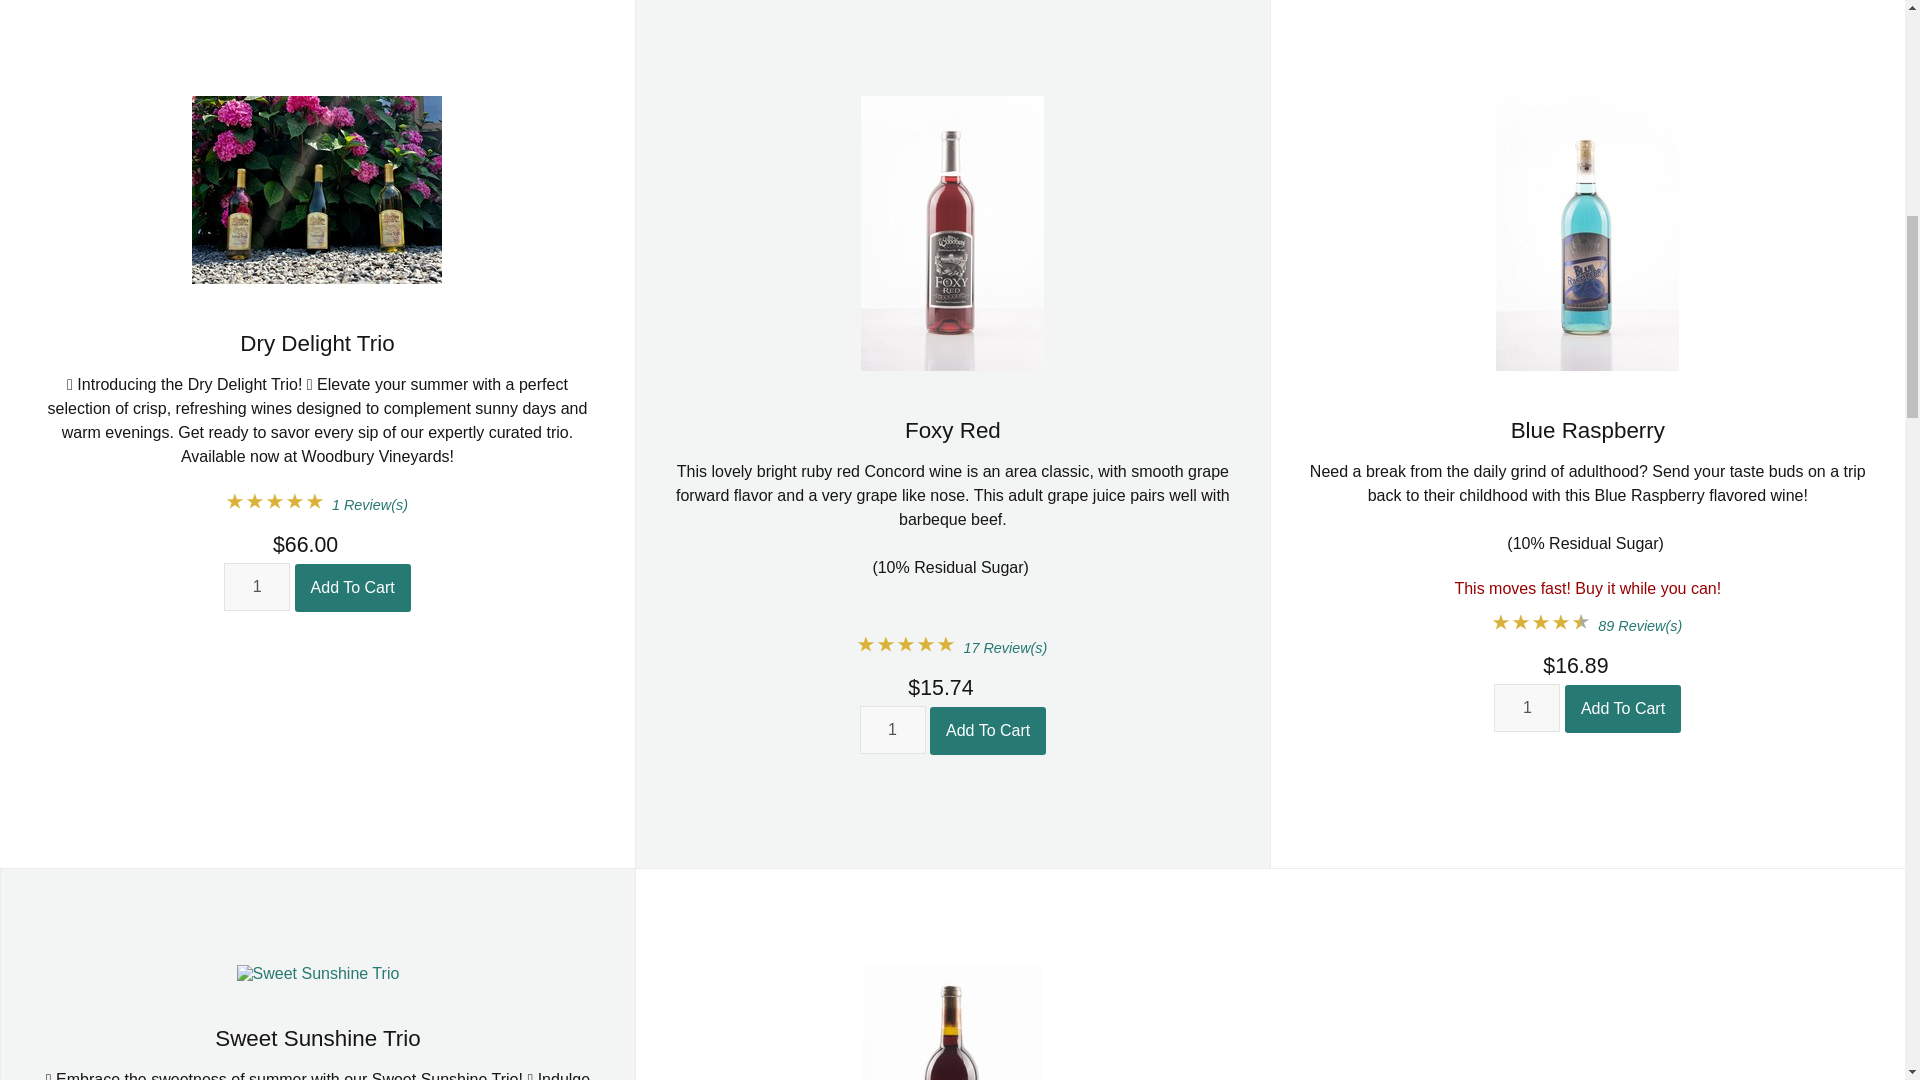 Image resolution: width=1920 pixels, height=1080 pixels. I want to click on 1, so click(892, 730).